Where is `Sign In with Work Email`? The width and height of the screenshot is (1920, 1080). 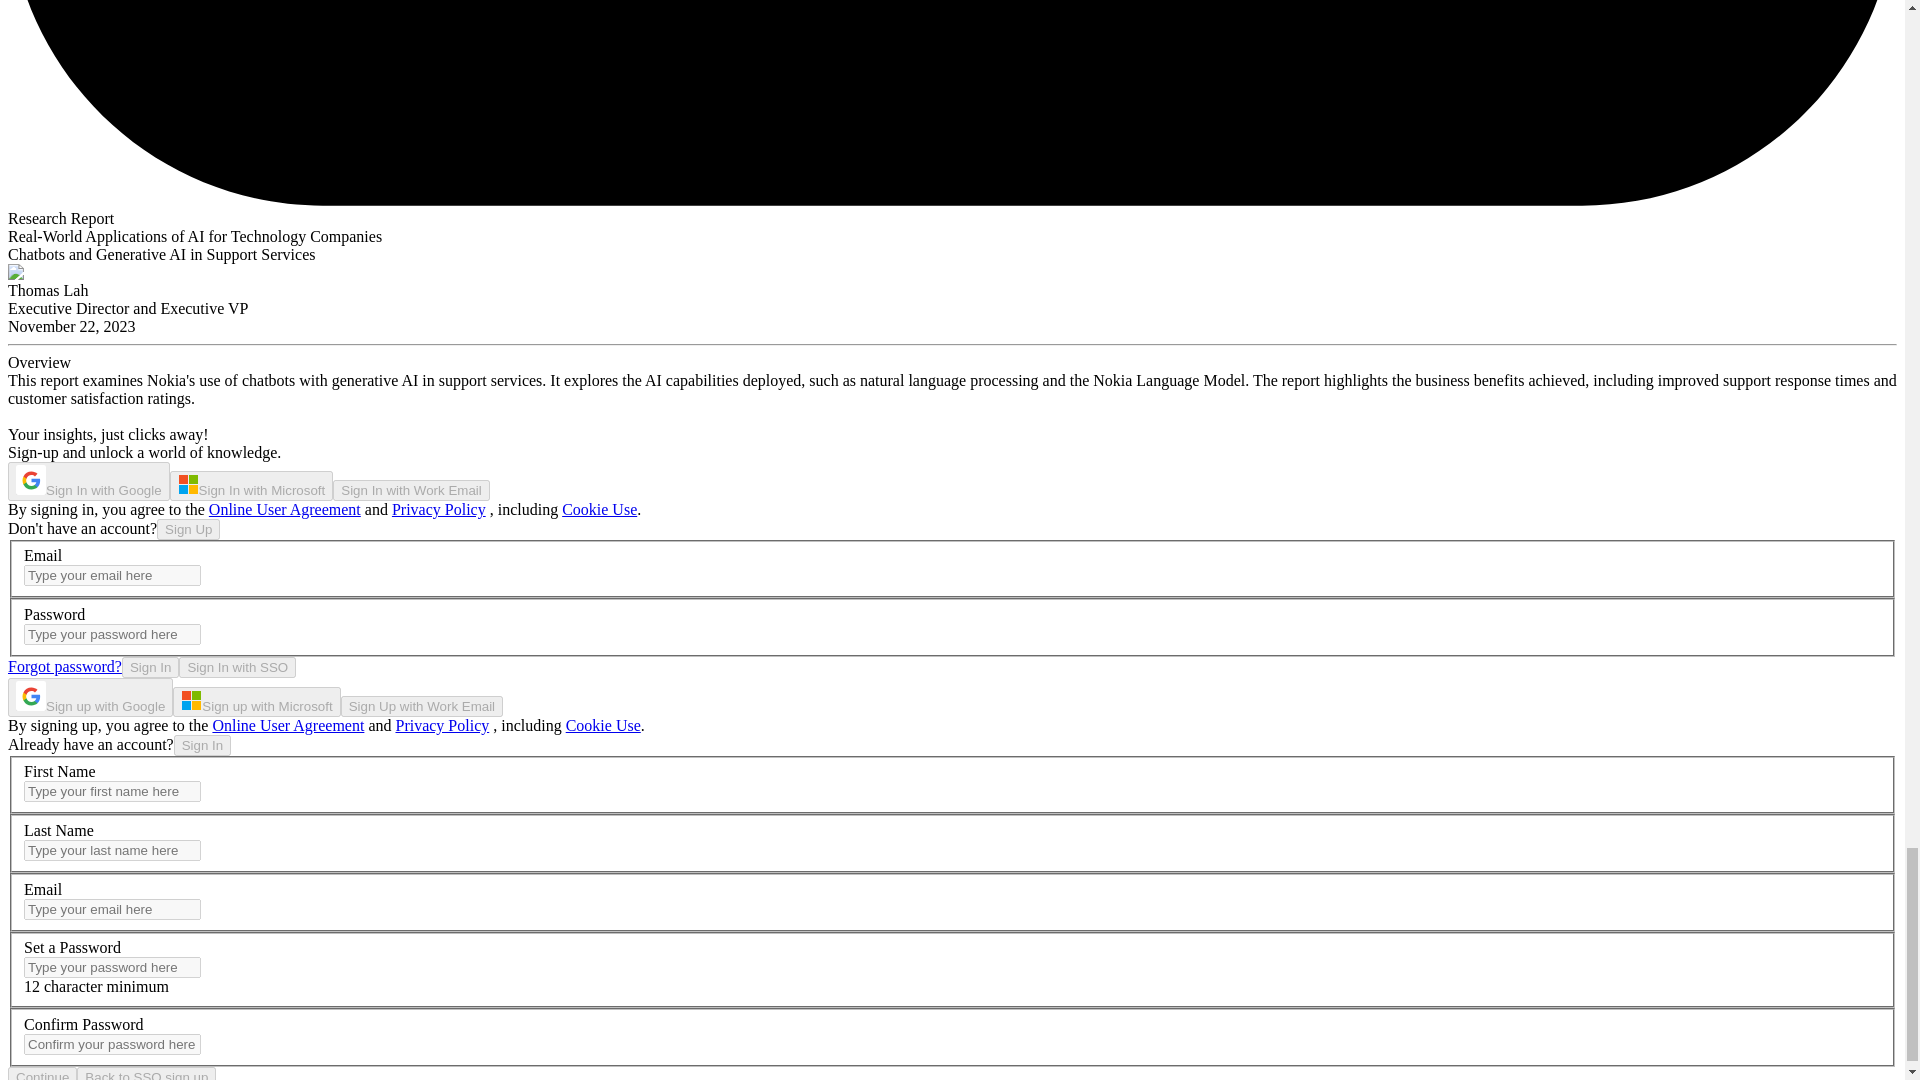
Sign In with Work Email is located at coordinates (410, 490).